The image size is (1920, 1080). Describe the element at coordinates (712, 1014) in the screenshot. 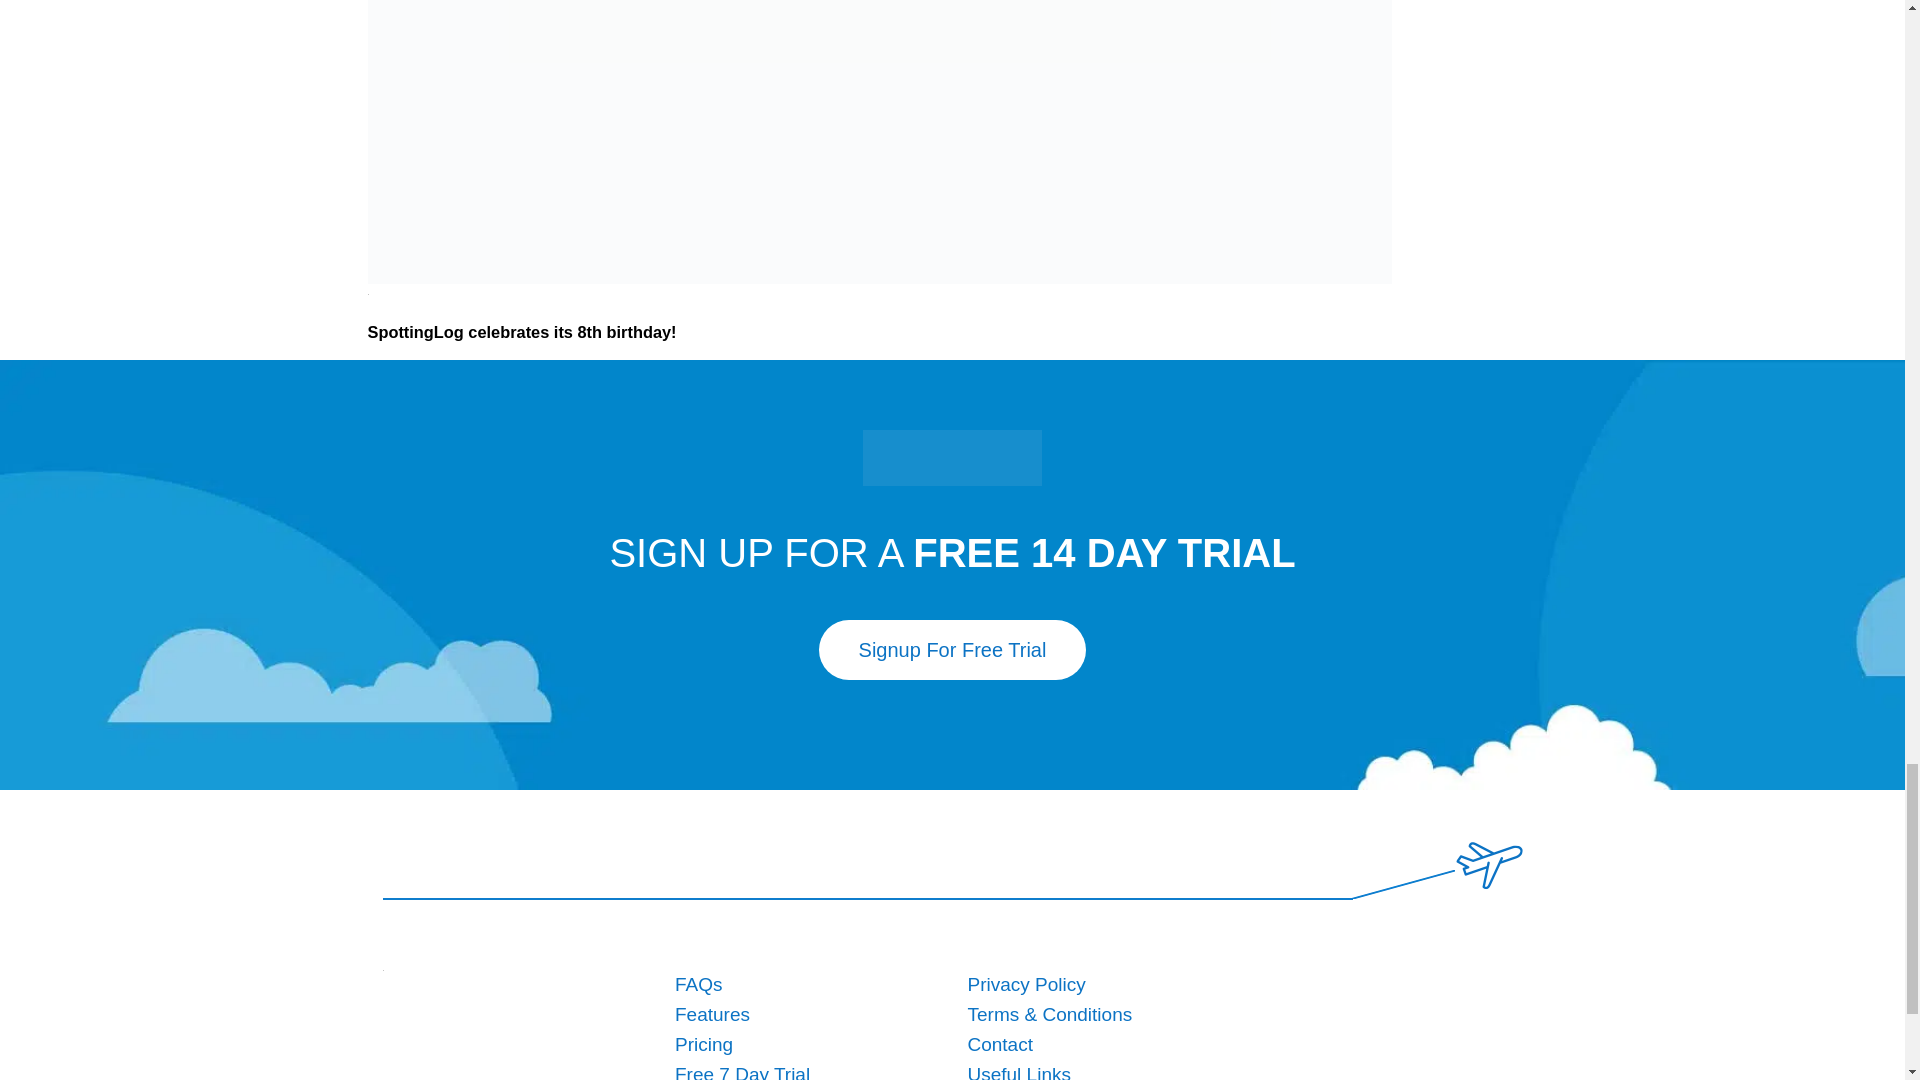

I see `Features` at that location.